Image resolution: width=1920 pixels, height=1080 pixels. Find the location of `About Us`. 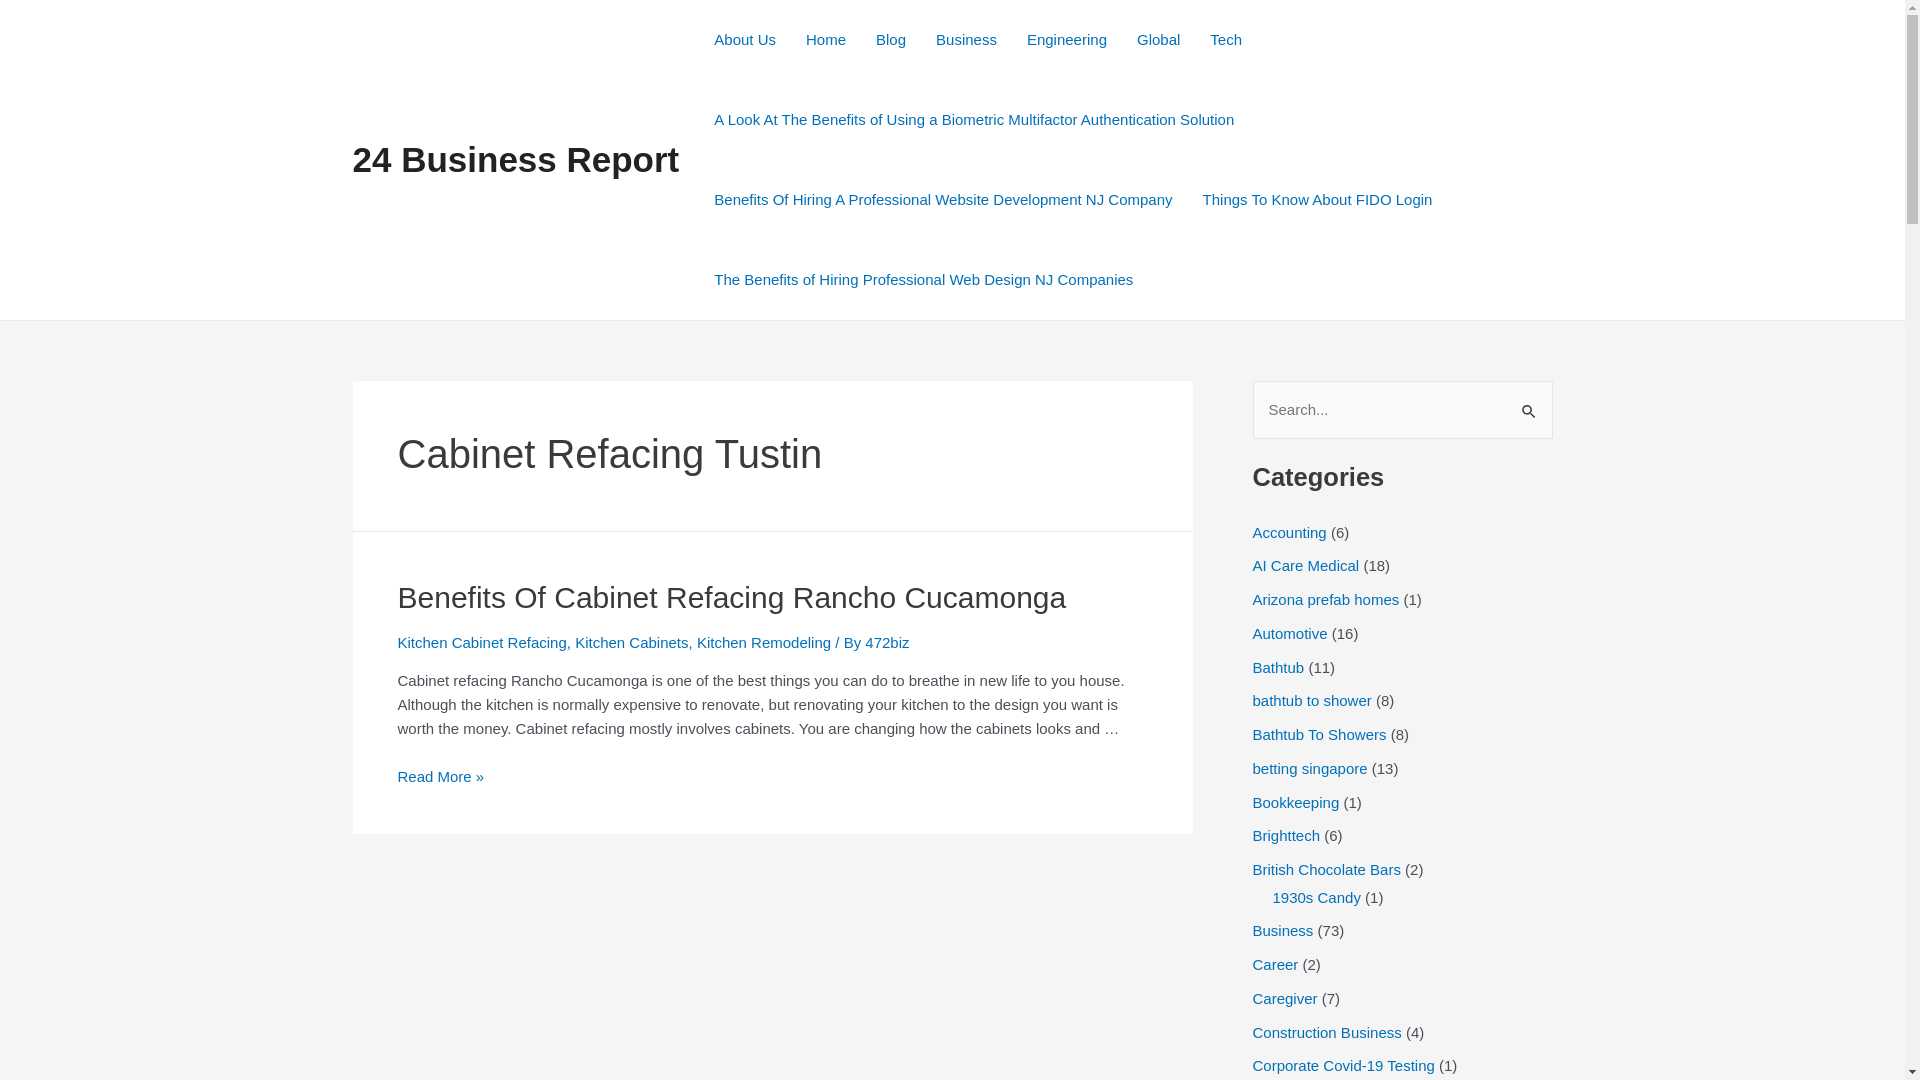

About Us is located at coordinates (745, 40).